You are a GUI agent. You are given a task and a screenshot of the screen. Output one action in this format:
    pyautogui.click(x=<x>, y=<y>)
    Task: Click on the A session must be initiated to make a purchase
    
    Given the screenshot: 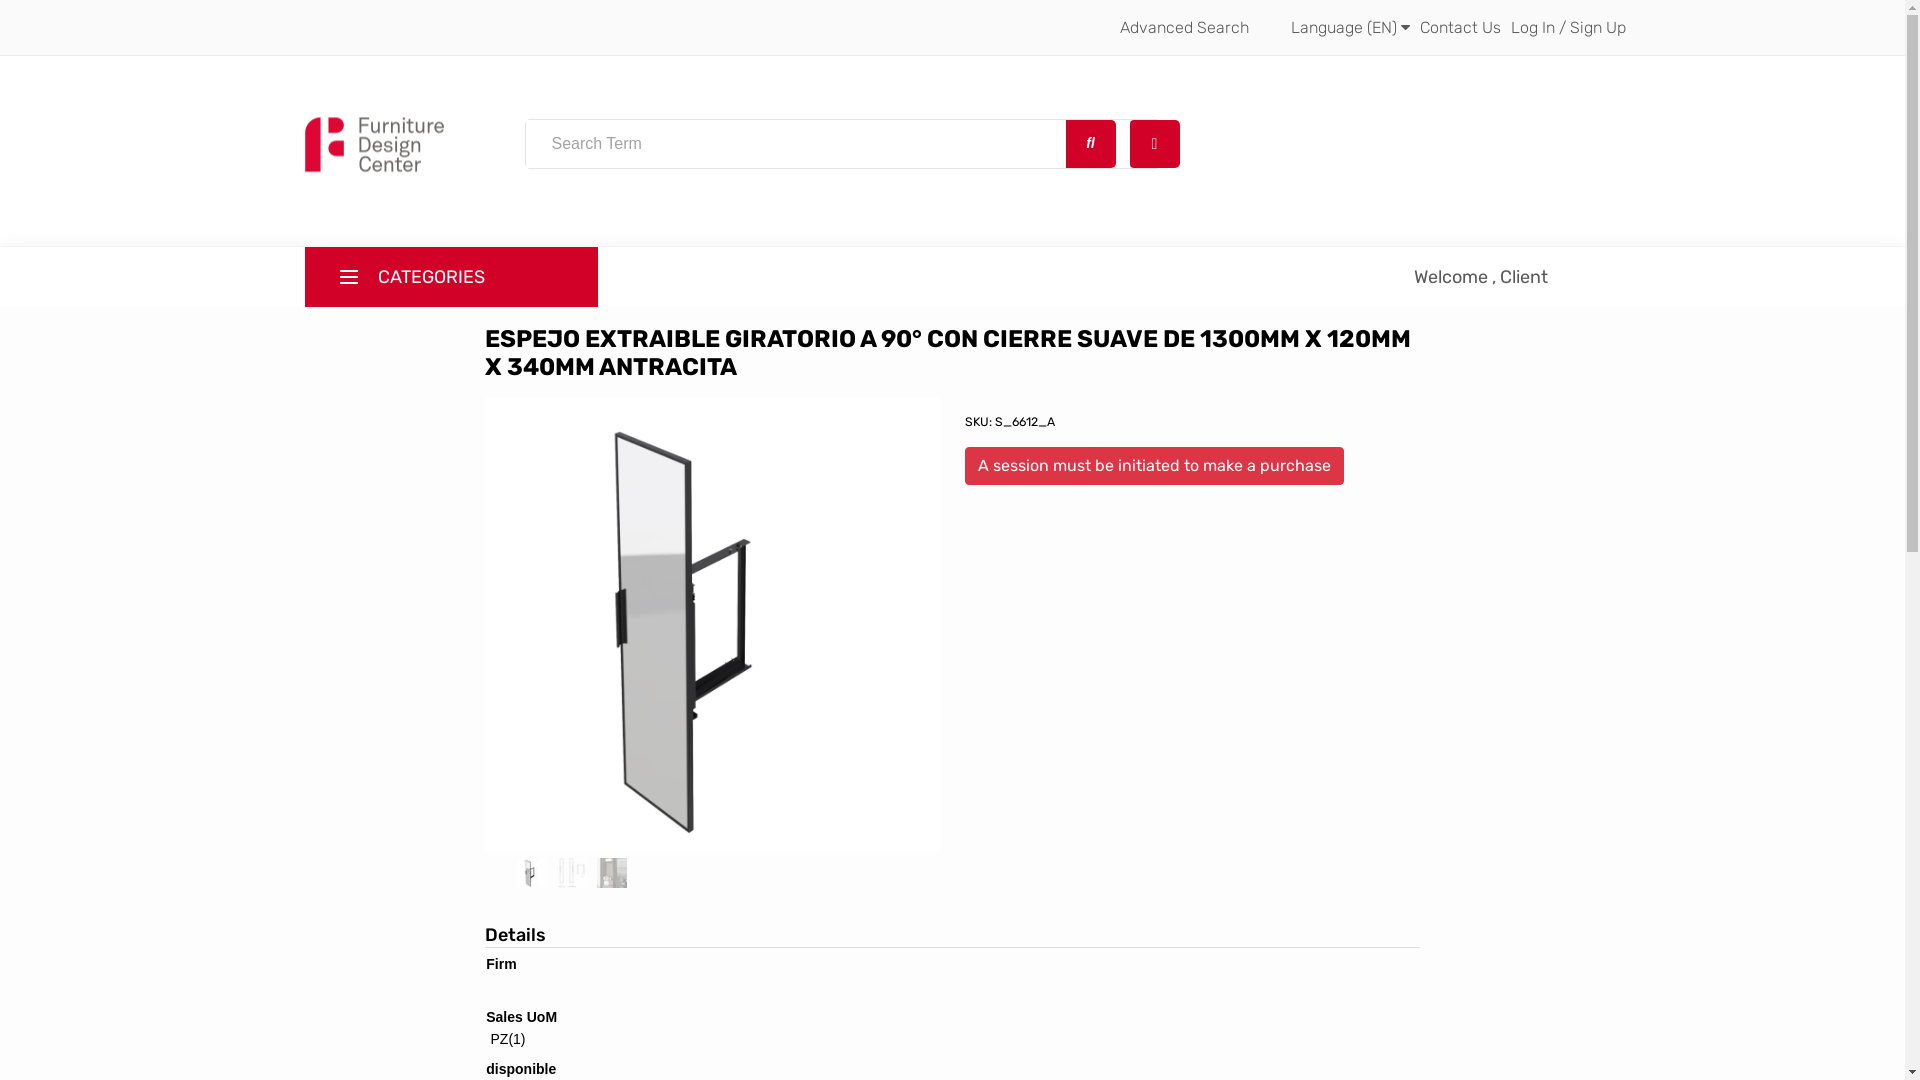 What is the action you would take?
    pyautogui.click(x=1154, y=466)
    